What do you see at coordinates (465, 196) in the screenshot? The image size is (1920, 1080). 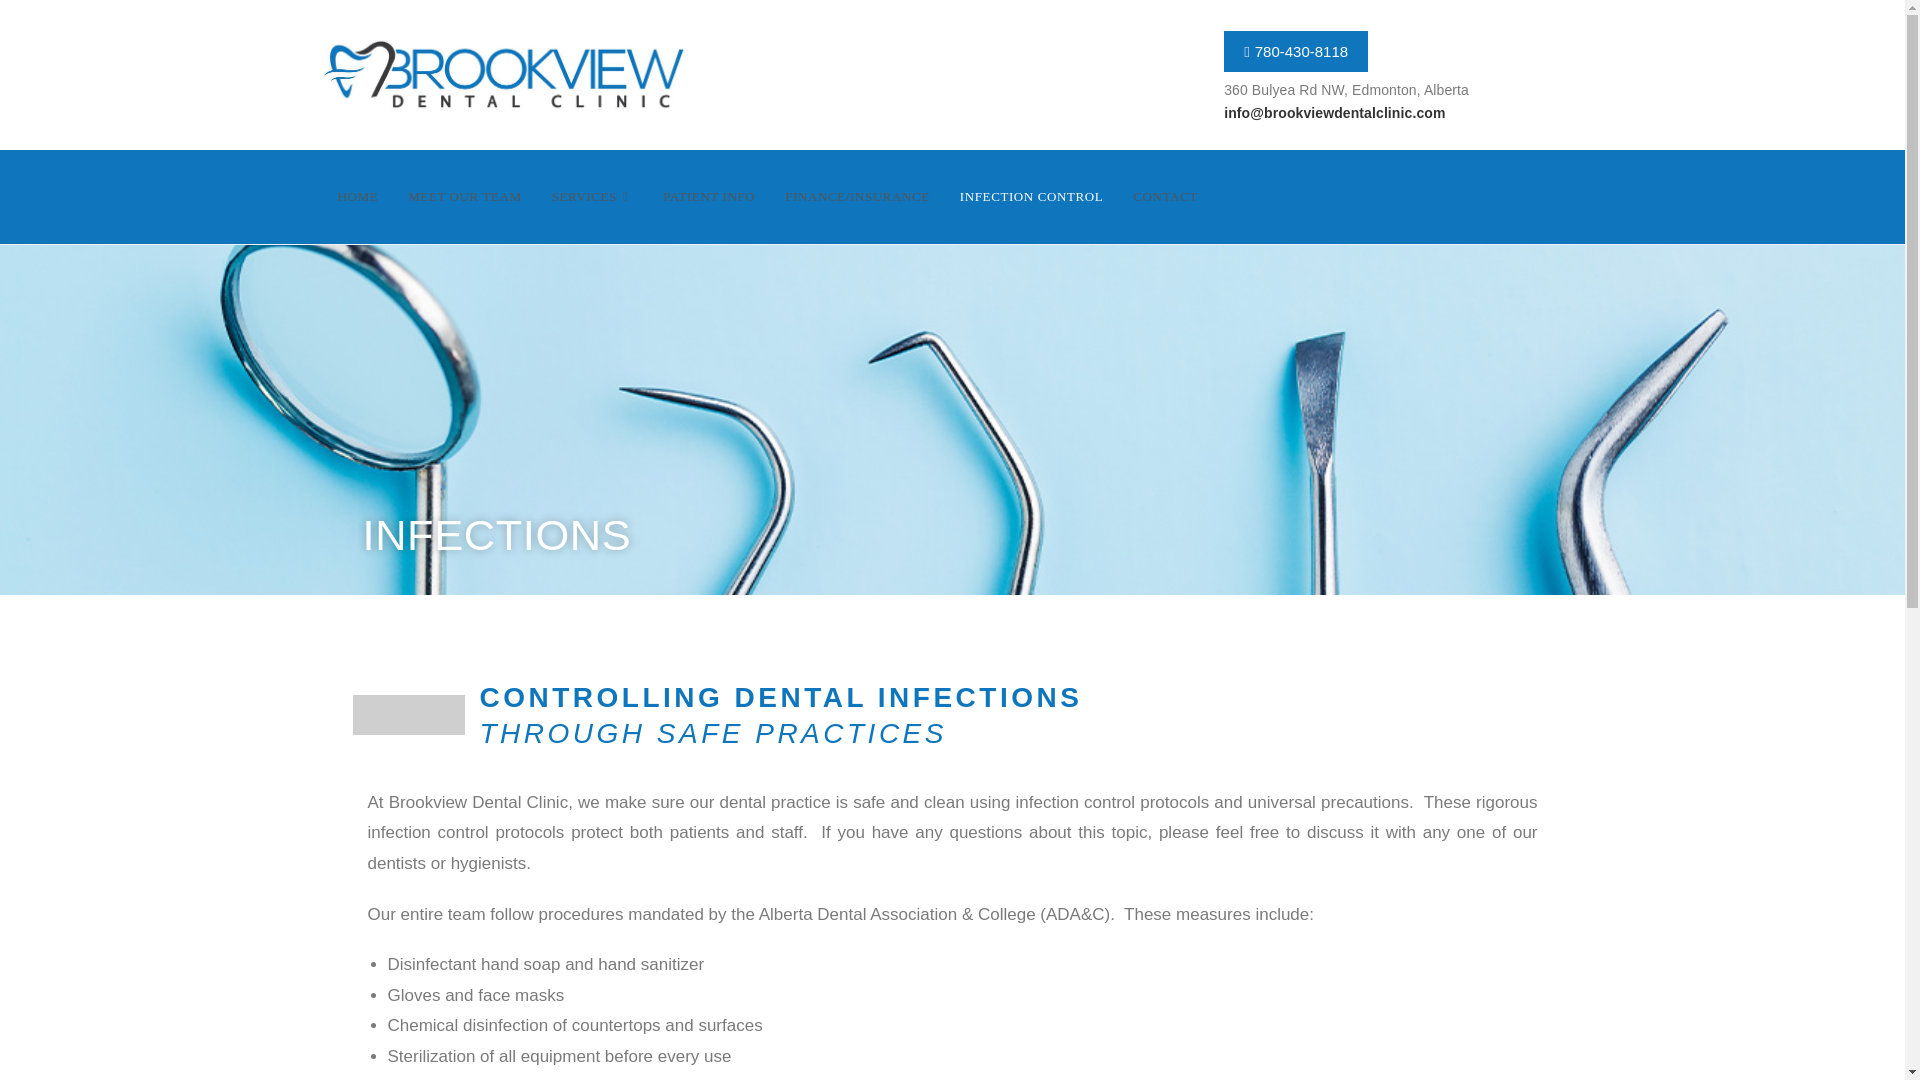 I see `MEET OUR TEAM` at bounding box center [465, 196].